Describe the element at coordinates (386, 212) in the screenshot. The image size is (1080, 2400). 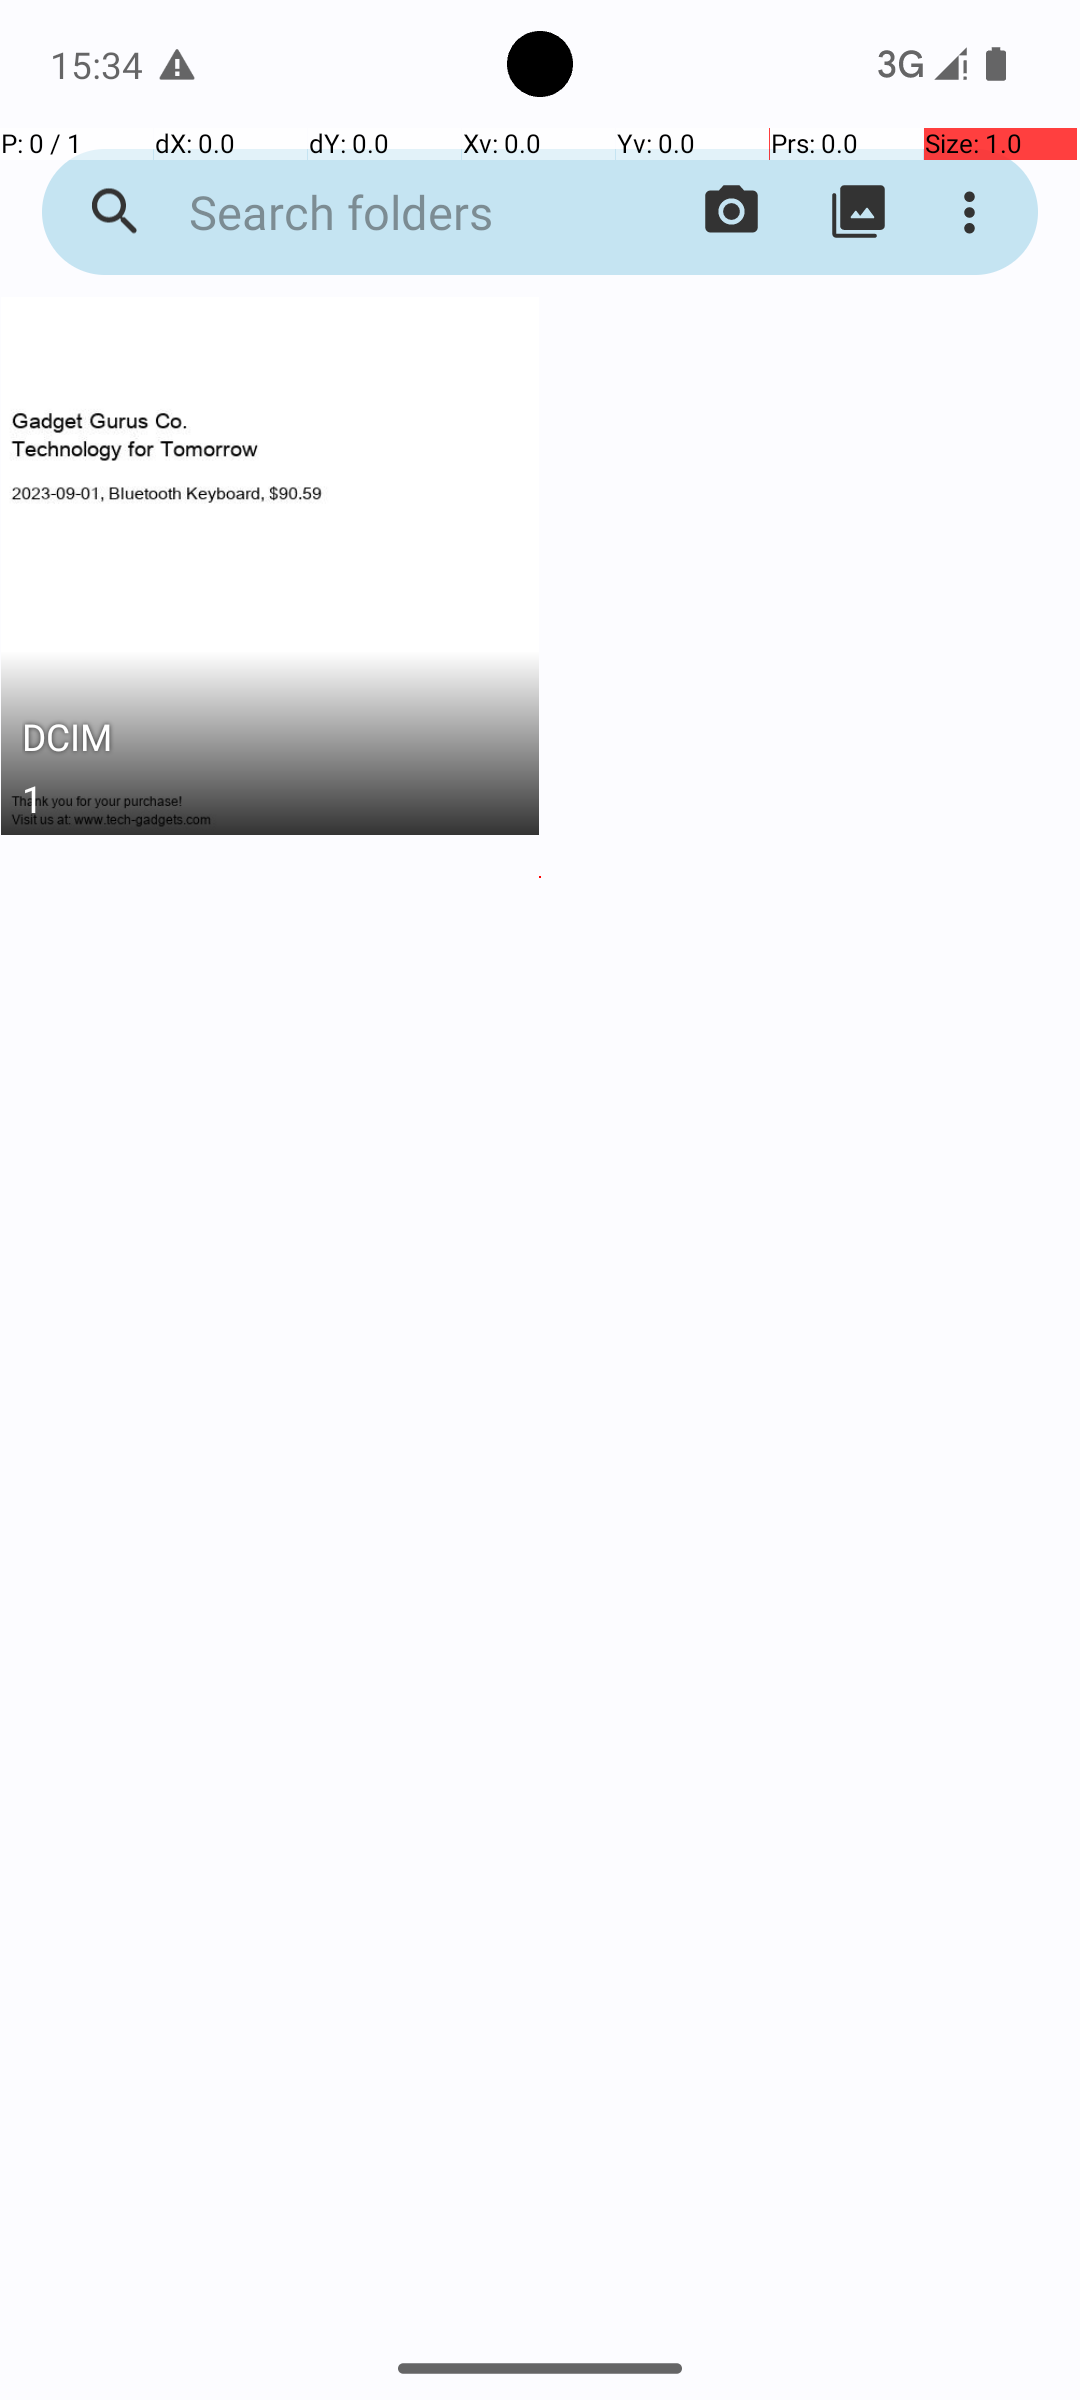
I see `Search folders` at that location.